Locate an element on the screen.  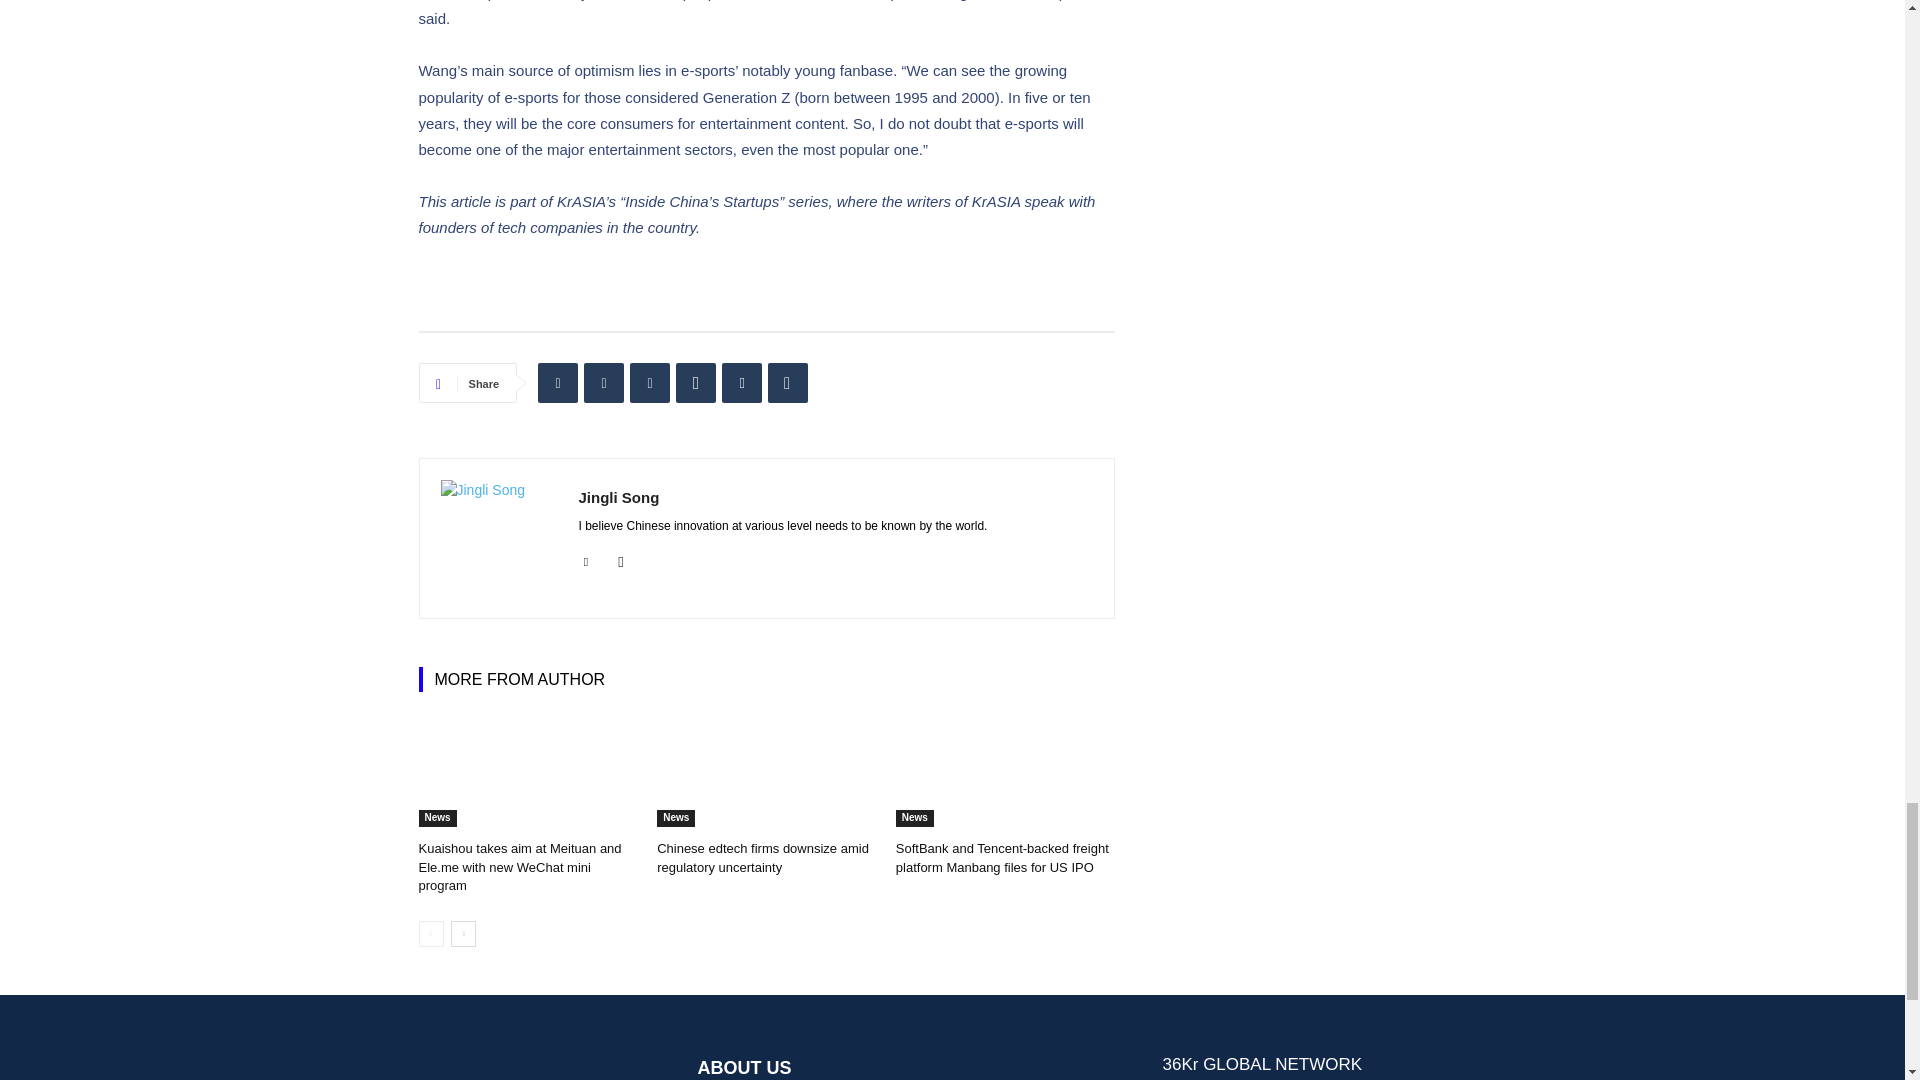
Jingli Song is located at coordinates (498, 538).